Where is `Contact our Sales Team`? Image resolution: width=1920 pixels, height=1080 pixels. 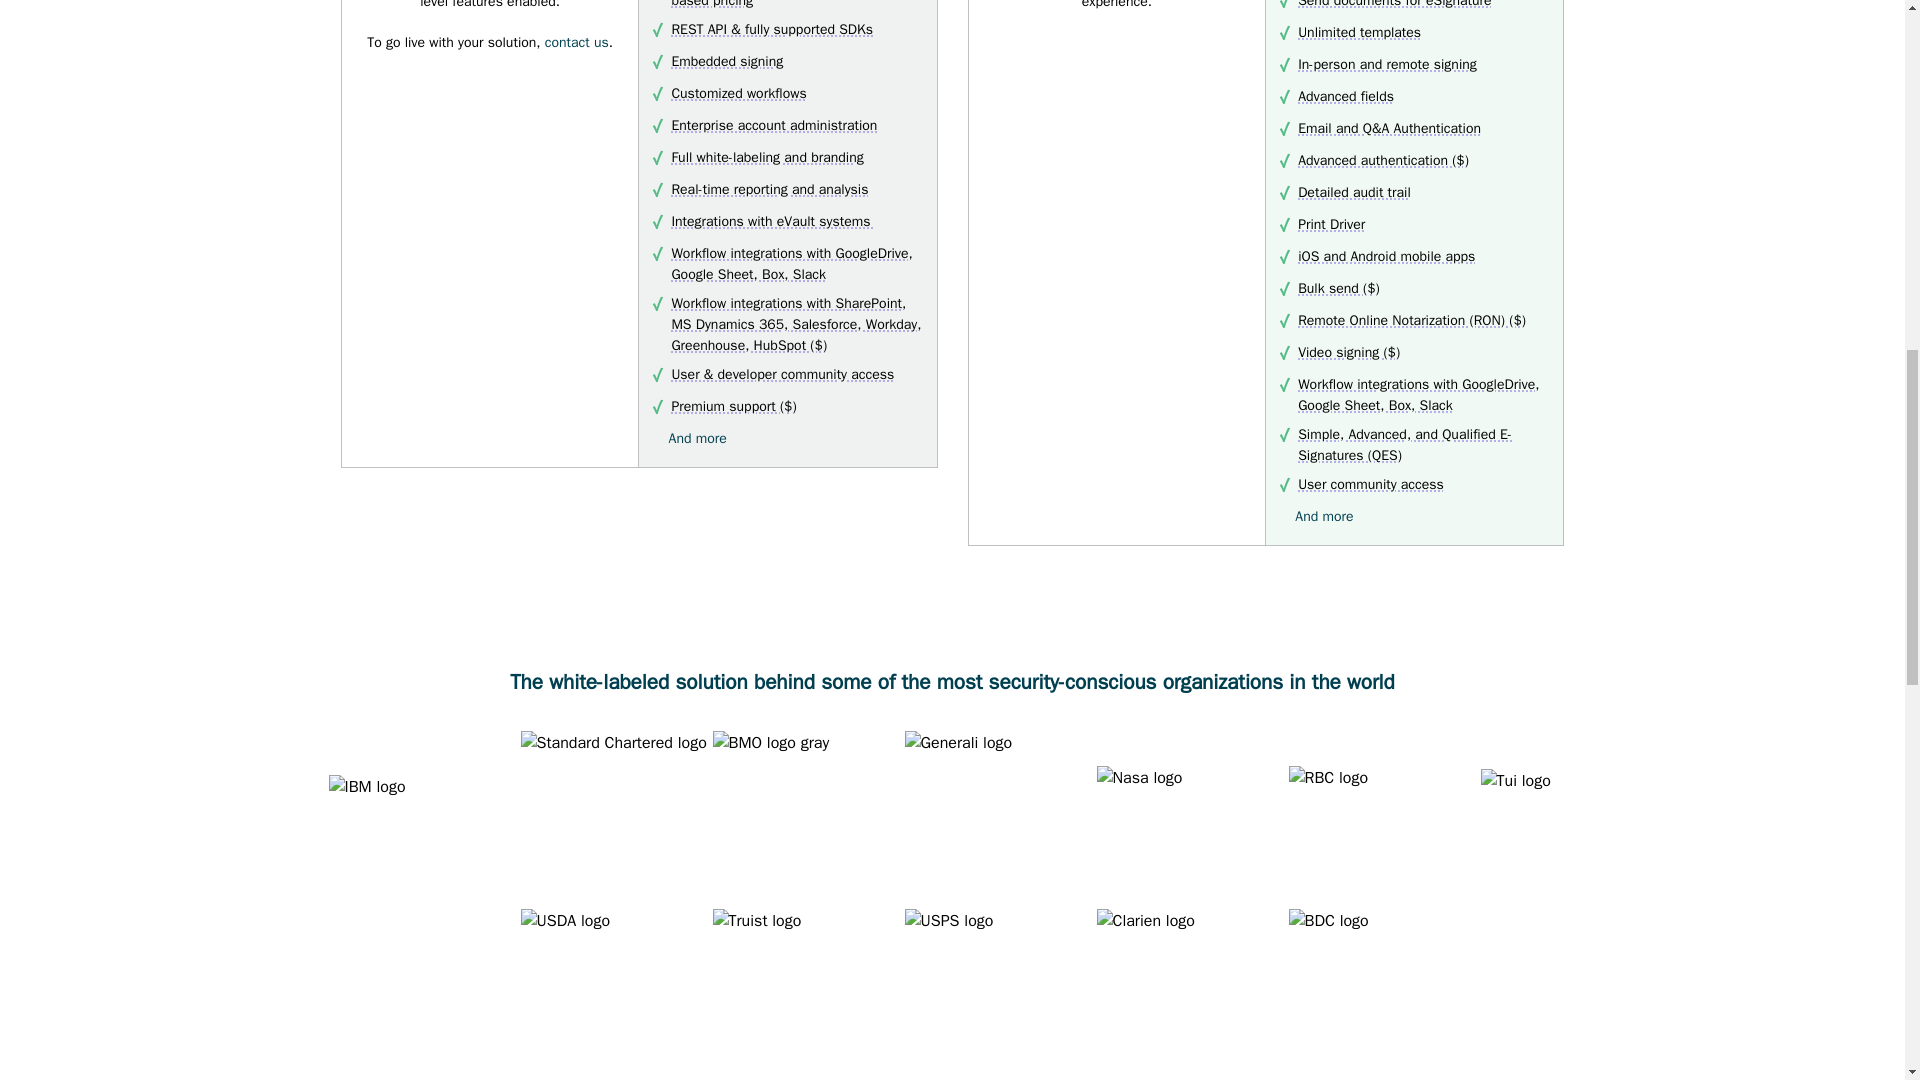 Contact our Sales Team is located at coordinates (576, 42).